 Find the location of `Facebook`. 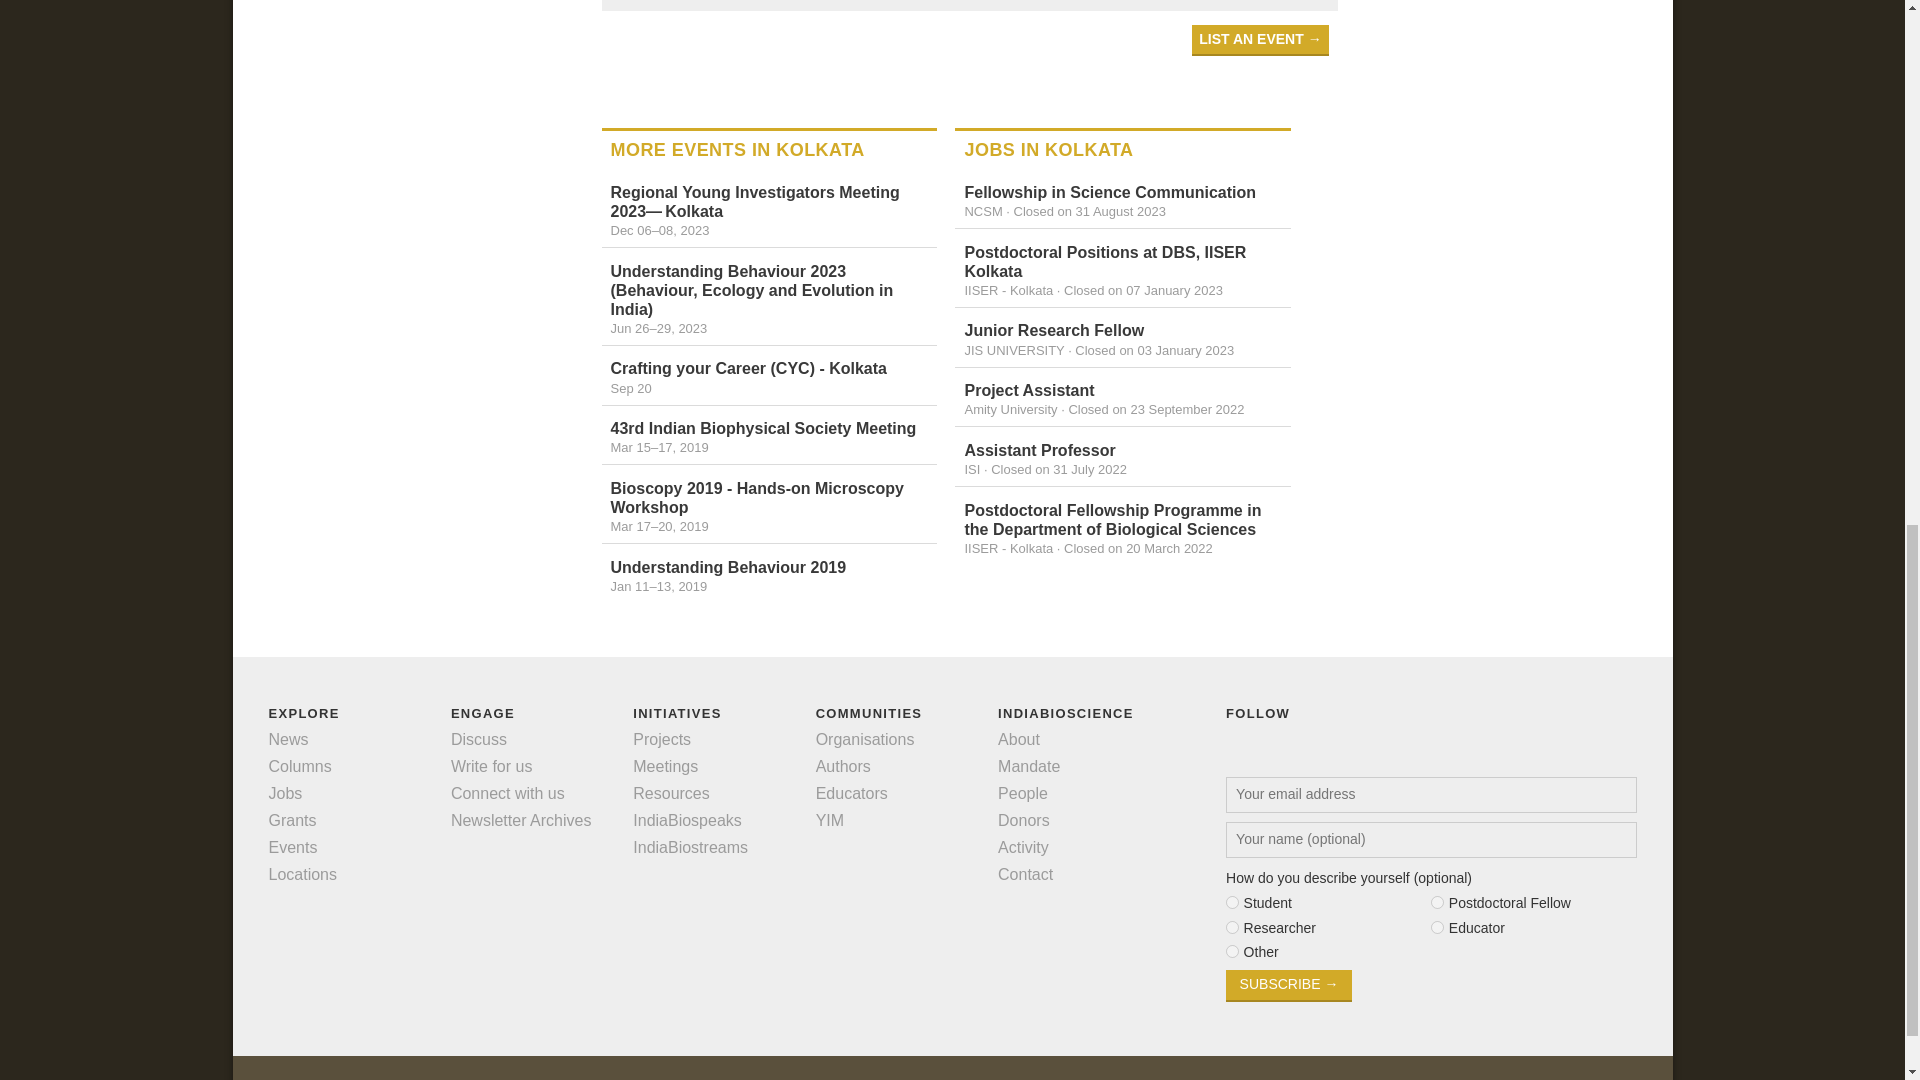

Facebook is located at coordinates (1056, 1).